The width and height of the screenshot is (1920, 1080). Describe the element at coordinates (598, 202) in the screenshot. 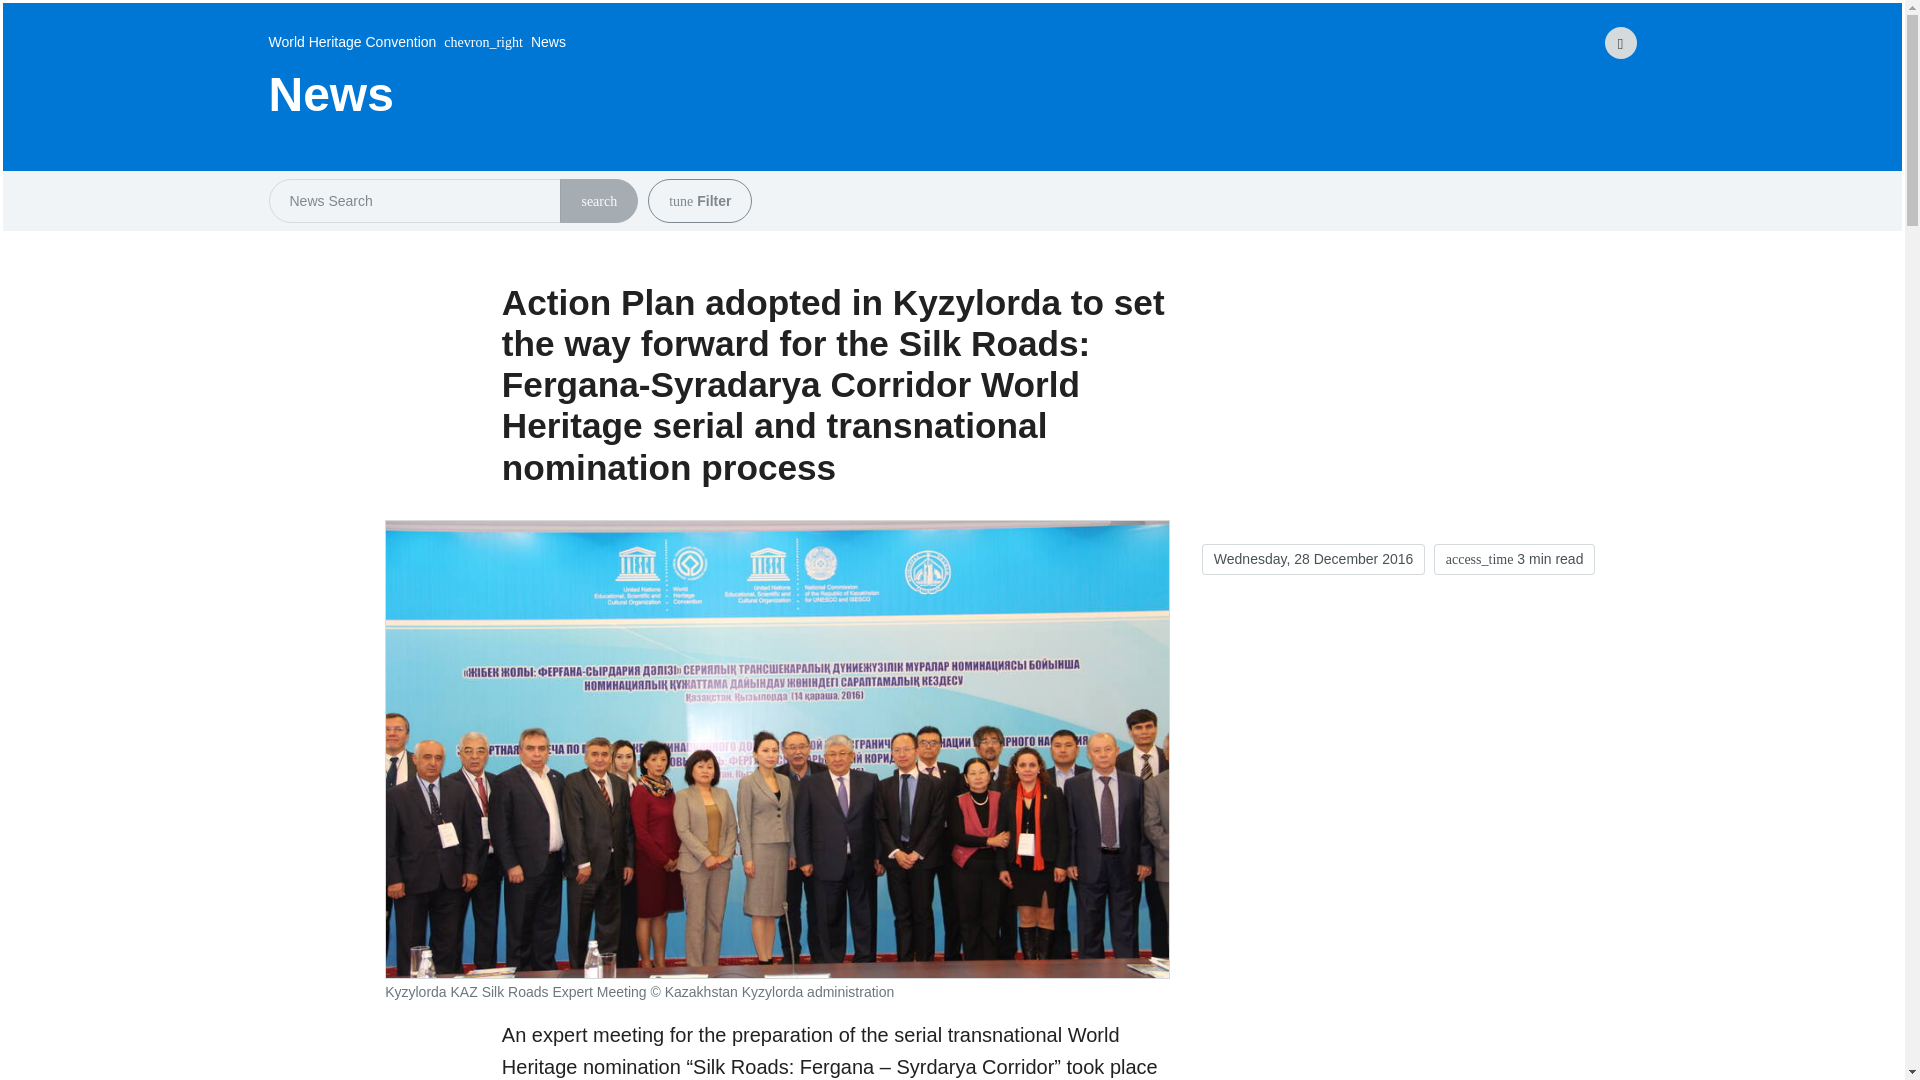

I see `News Search` at that location.